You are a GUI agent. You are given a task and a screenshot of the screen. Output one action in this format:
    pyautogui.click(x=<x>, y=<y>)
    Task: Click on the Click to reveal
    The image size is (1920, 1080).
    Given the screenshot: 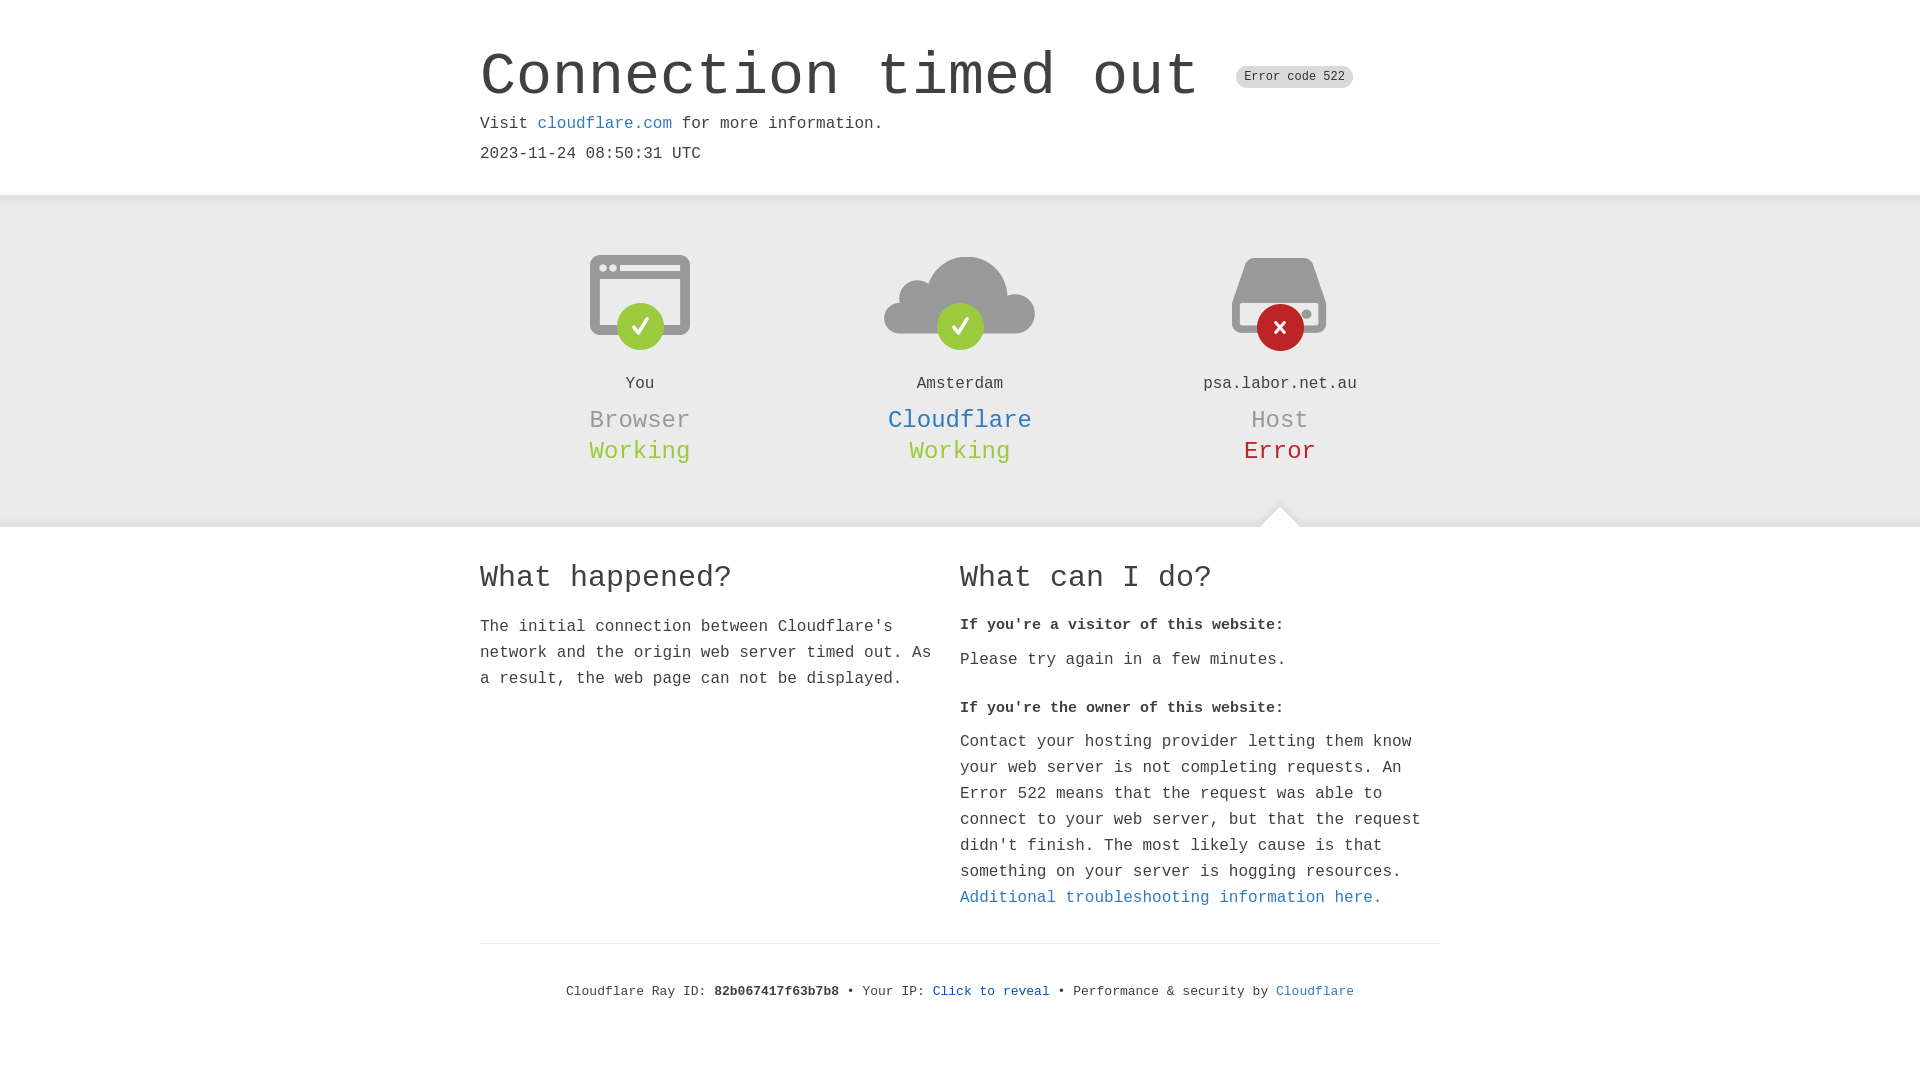 What is the action you would take?
    pyautogui.click(x=992, y=992)
    